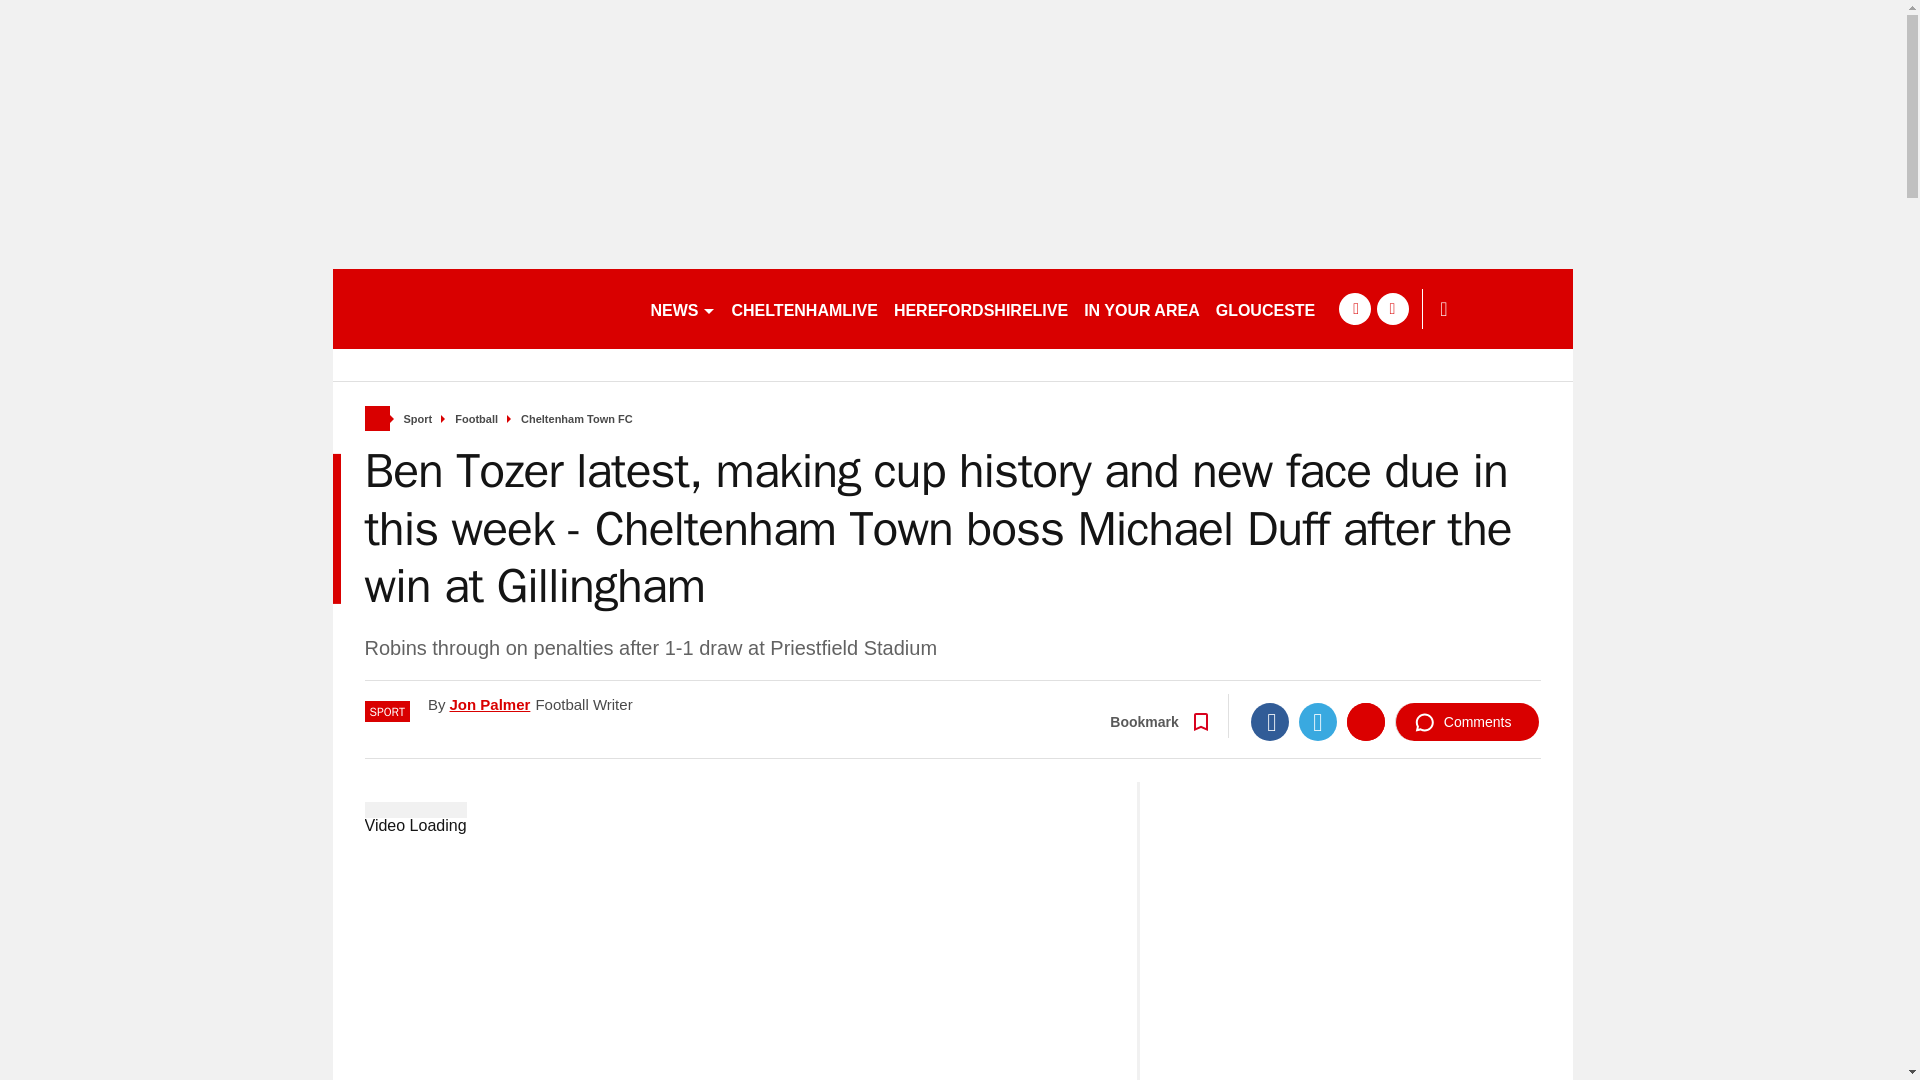  Describe the element at coordinates (1392, 308) in the screenshot. I see `twitter` at that location.